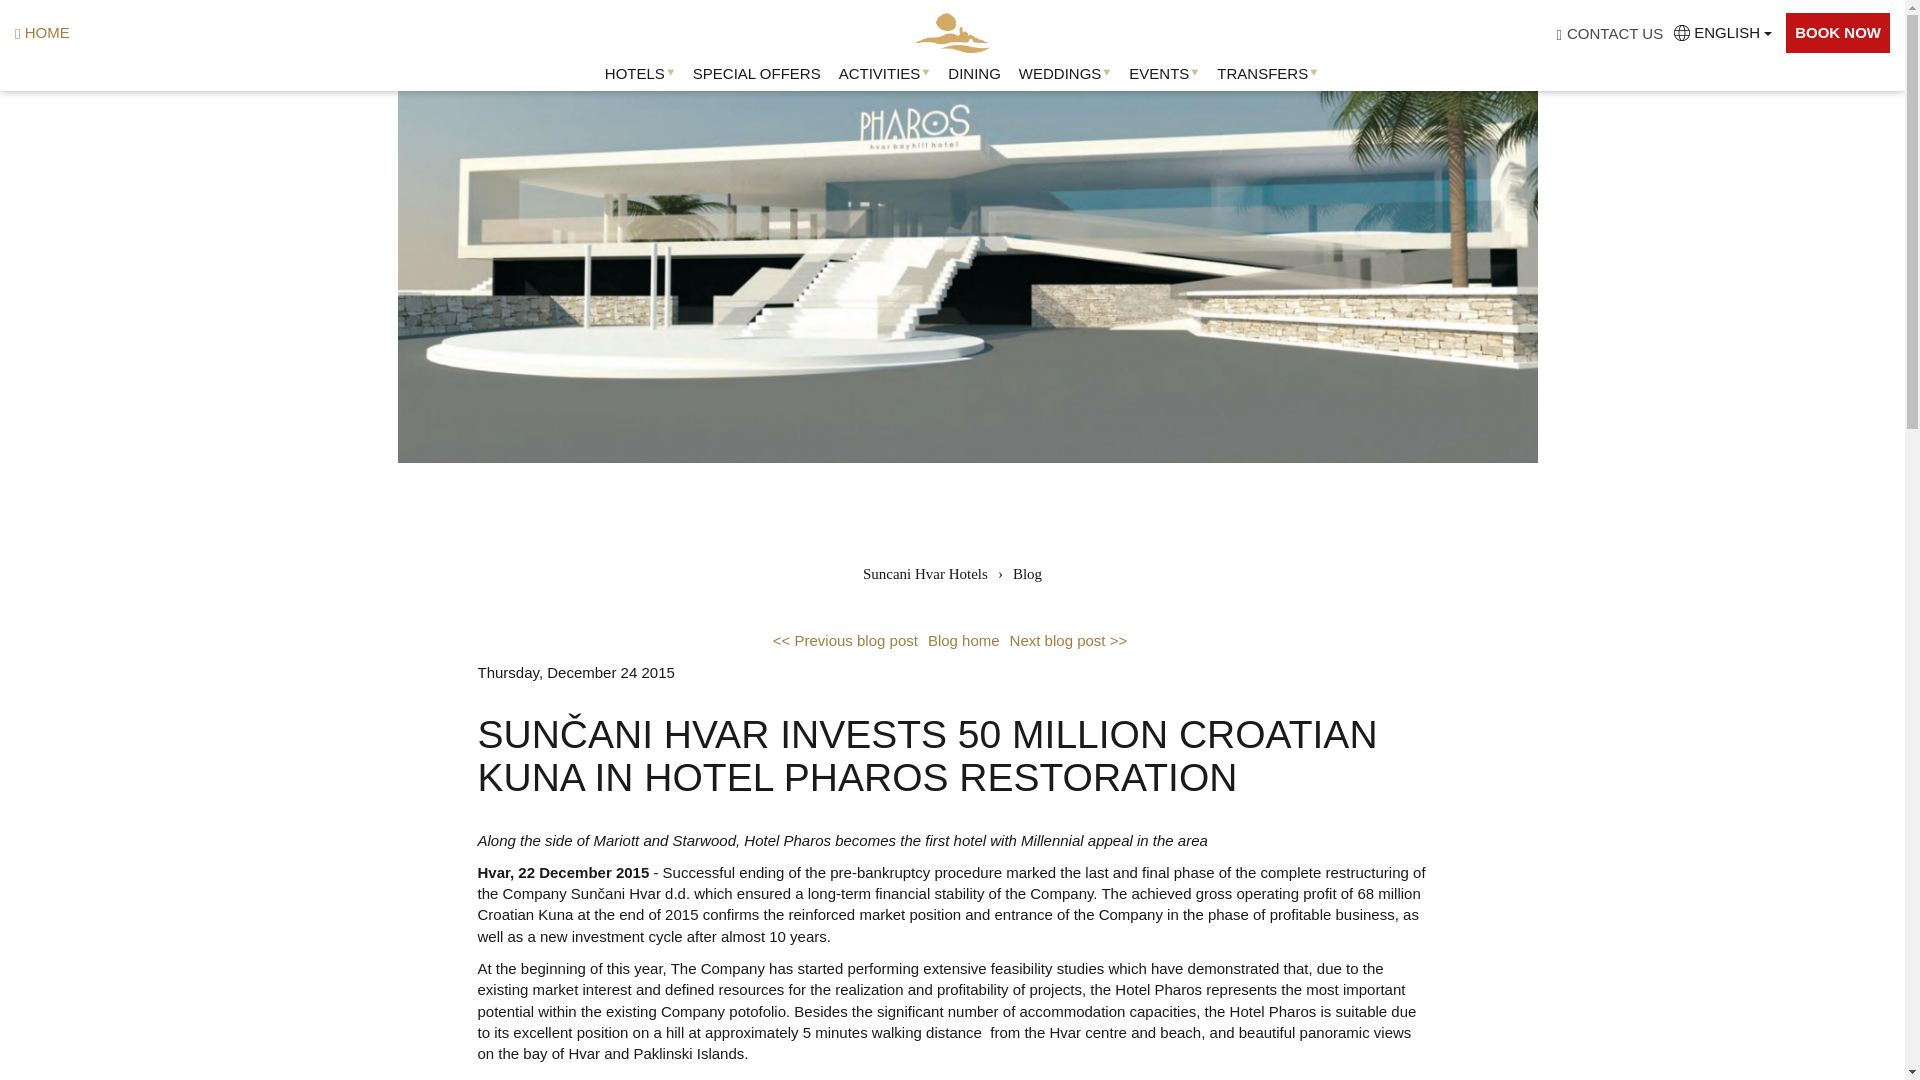  I want to click on CONTACT US, so click(1614, 32).